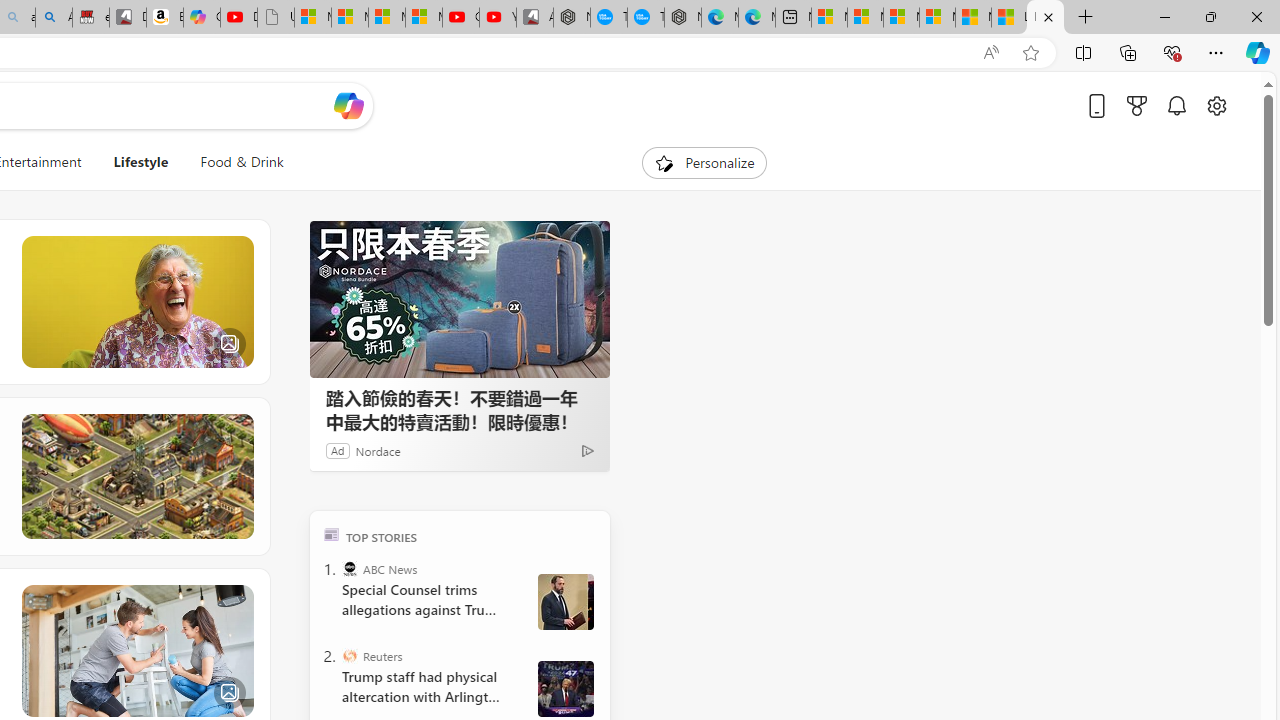  Describe the element at coordinates (53, 18) in the screenshot. I see `Amazon Echo Dot PNG - Search Images` at that location.